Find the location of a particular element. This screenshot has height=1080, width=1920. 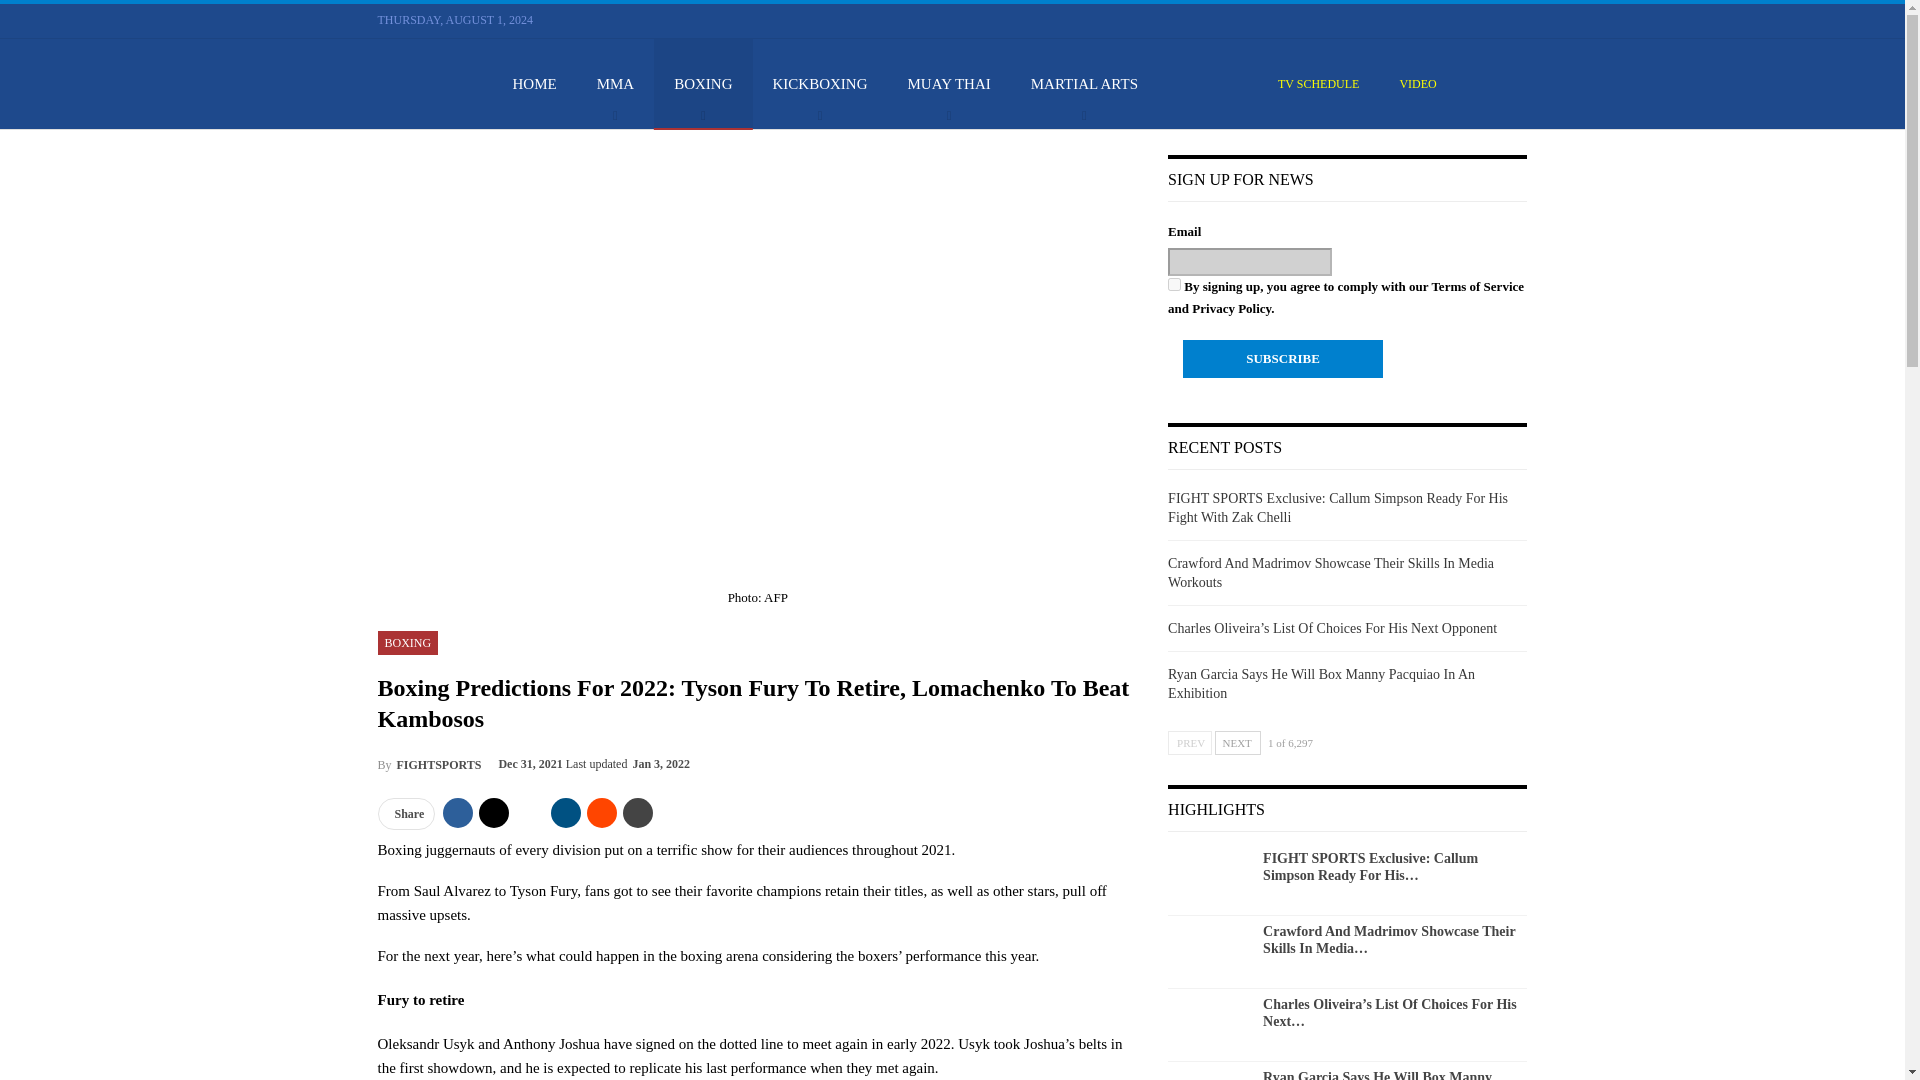

BOXING is located at coordinates (703, 83).